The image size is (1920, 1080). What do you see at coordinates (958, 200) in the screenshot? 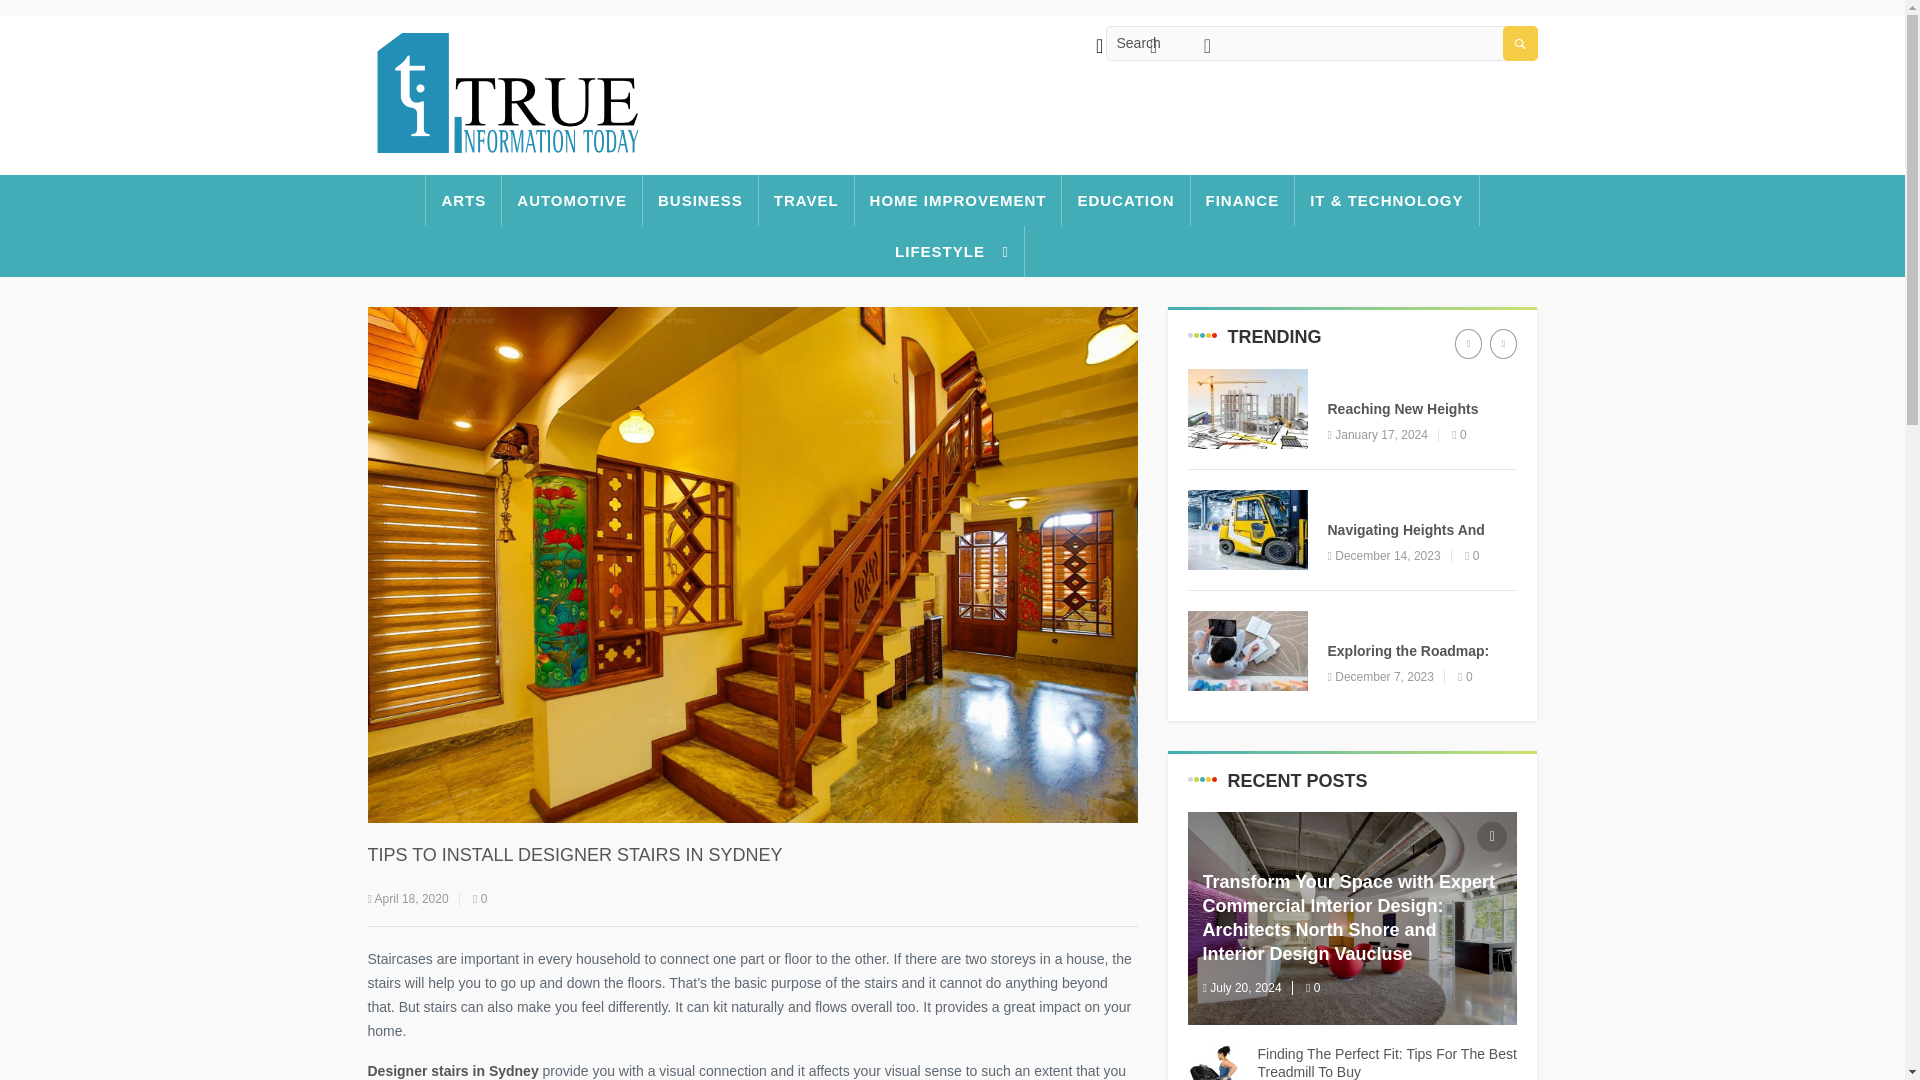
I see `HOME IMPROVEMENT` at bounding box center [958, 200].